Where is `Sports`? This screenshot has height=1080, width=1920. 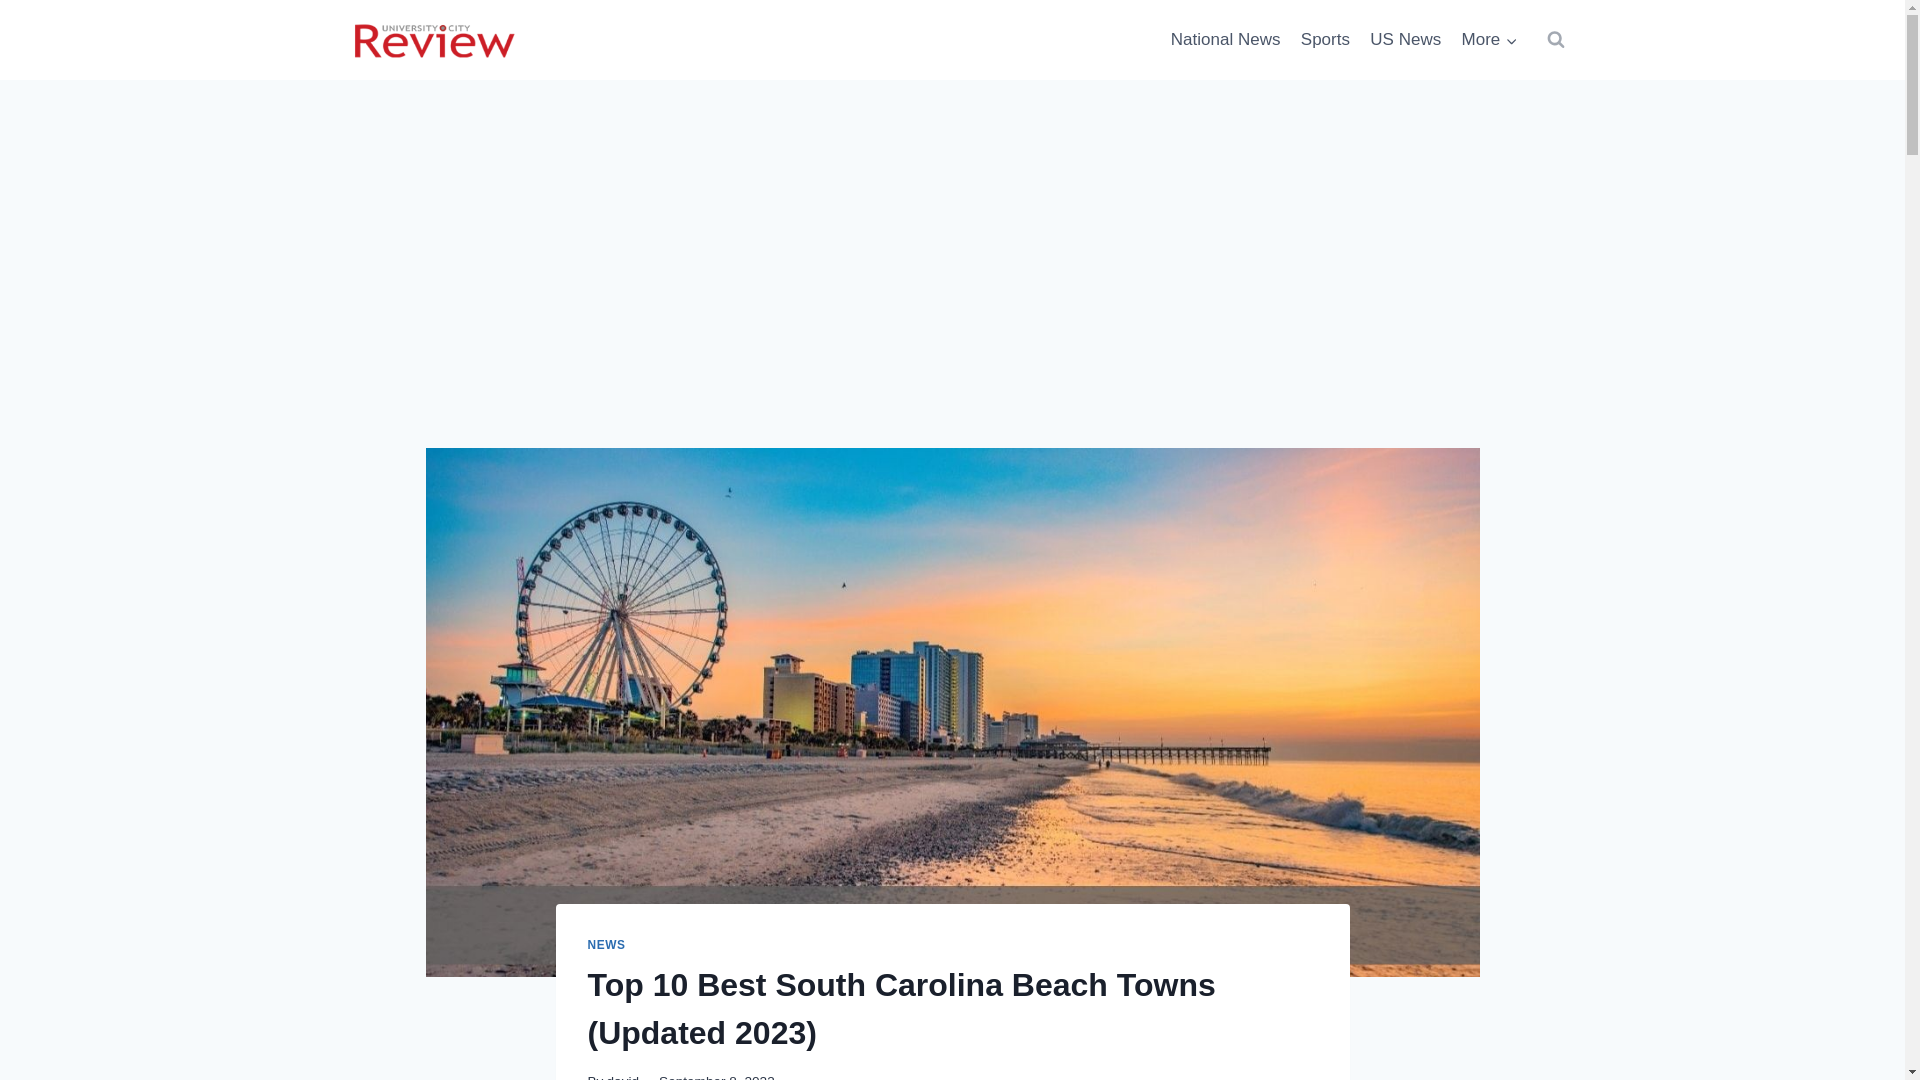
Sports is located at coordinates (1326, 40).